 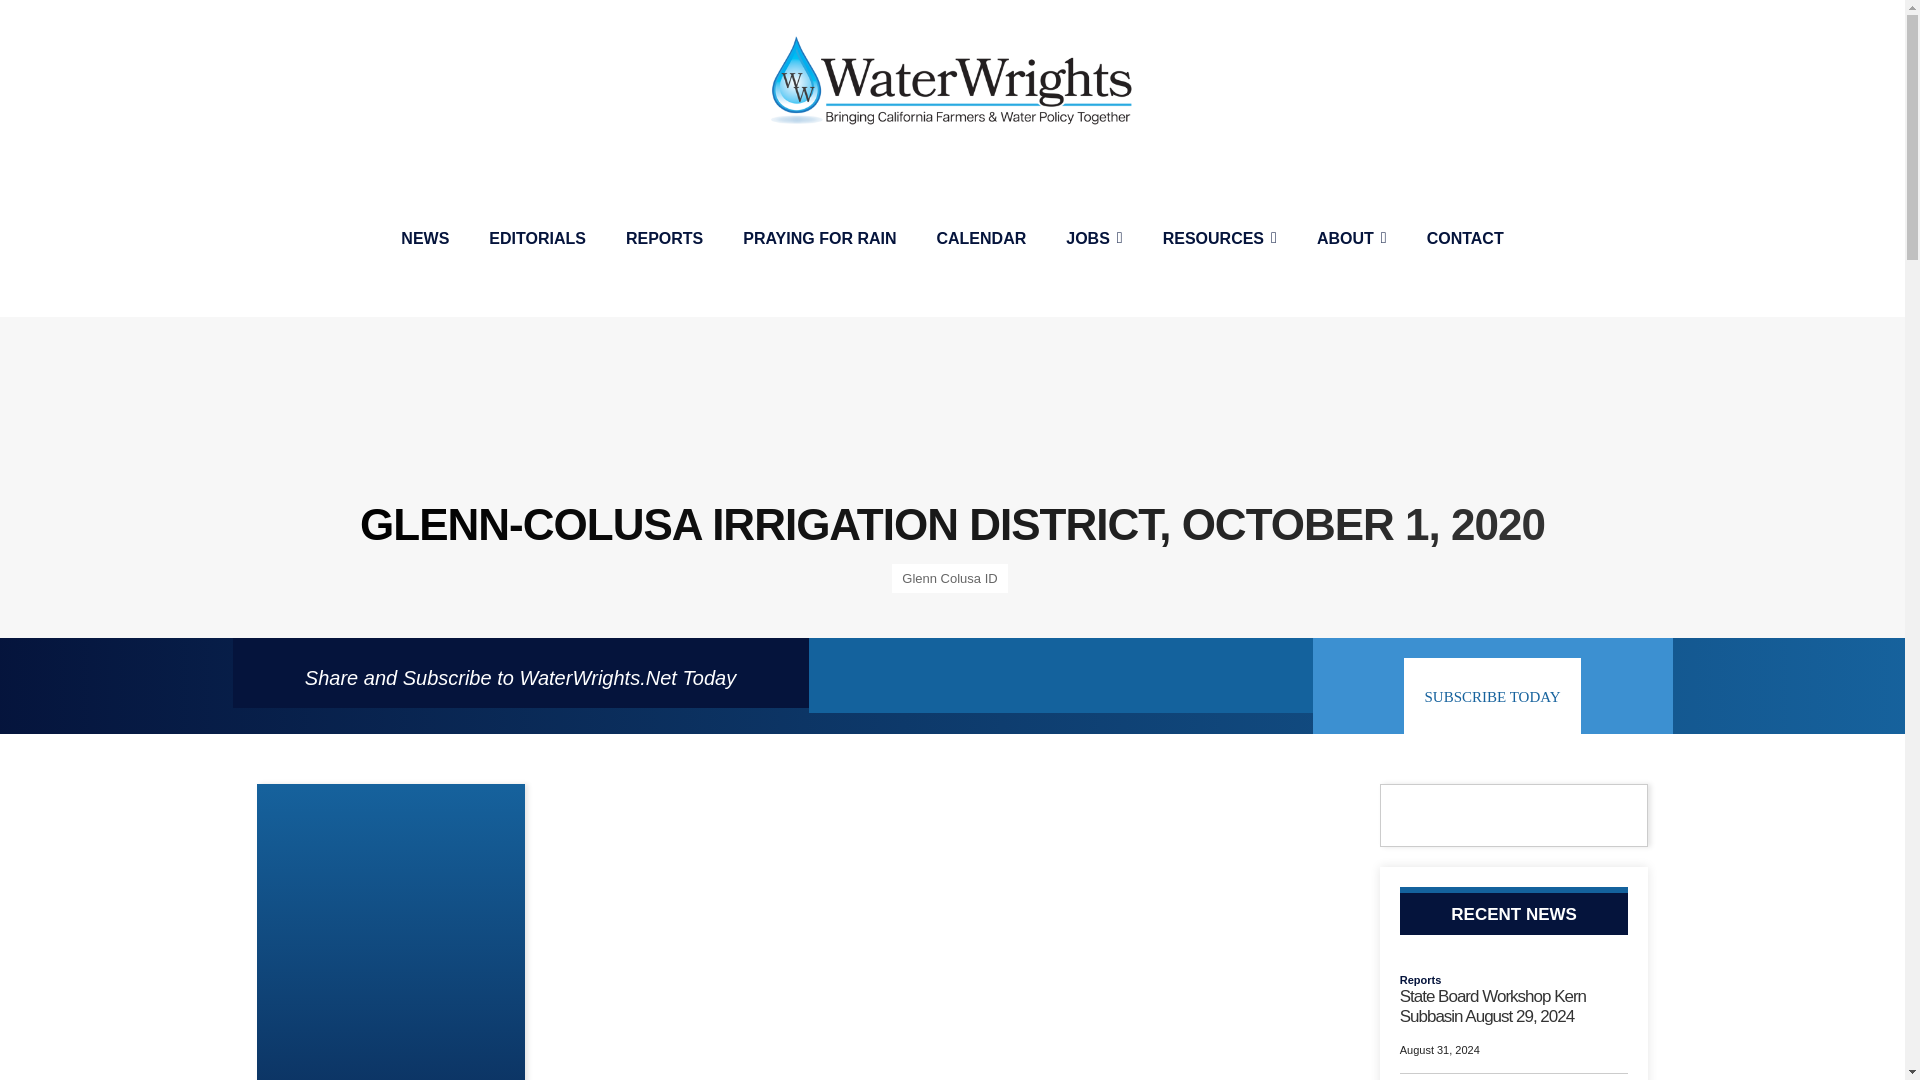 I want to click on ABOUT, so click(x=1352, y=238).